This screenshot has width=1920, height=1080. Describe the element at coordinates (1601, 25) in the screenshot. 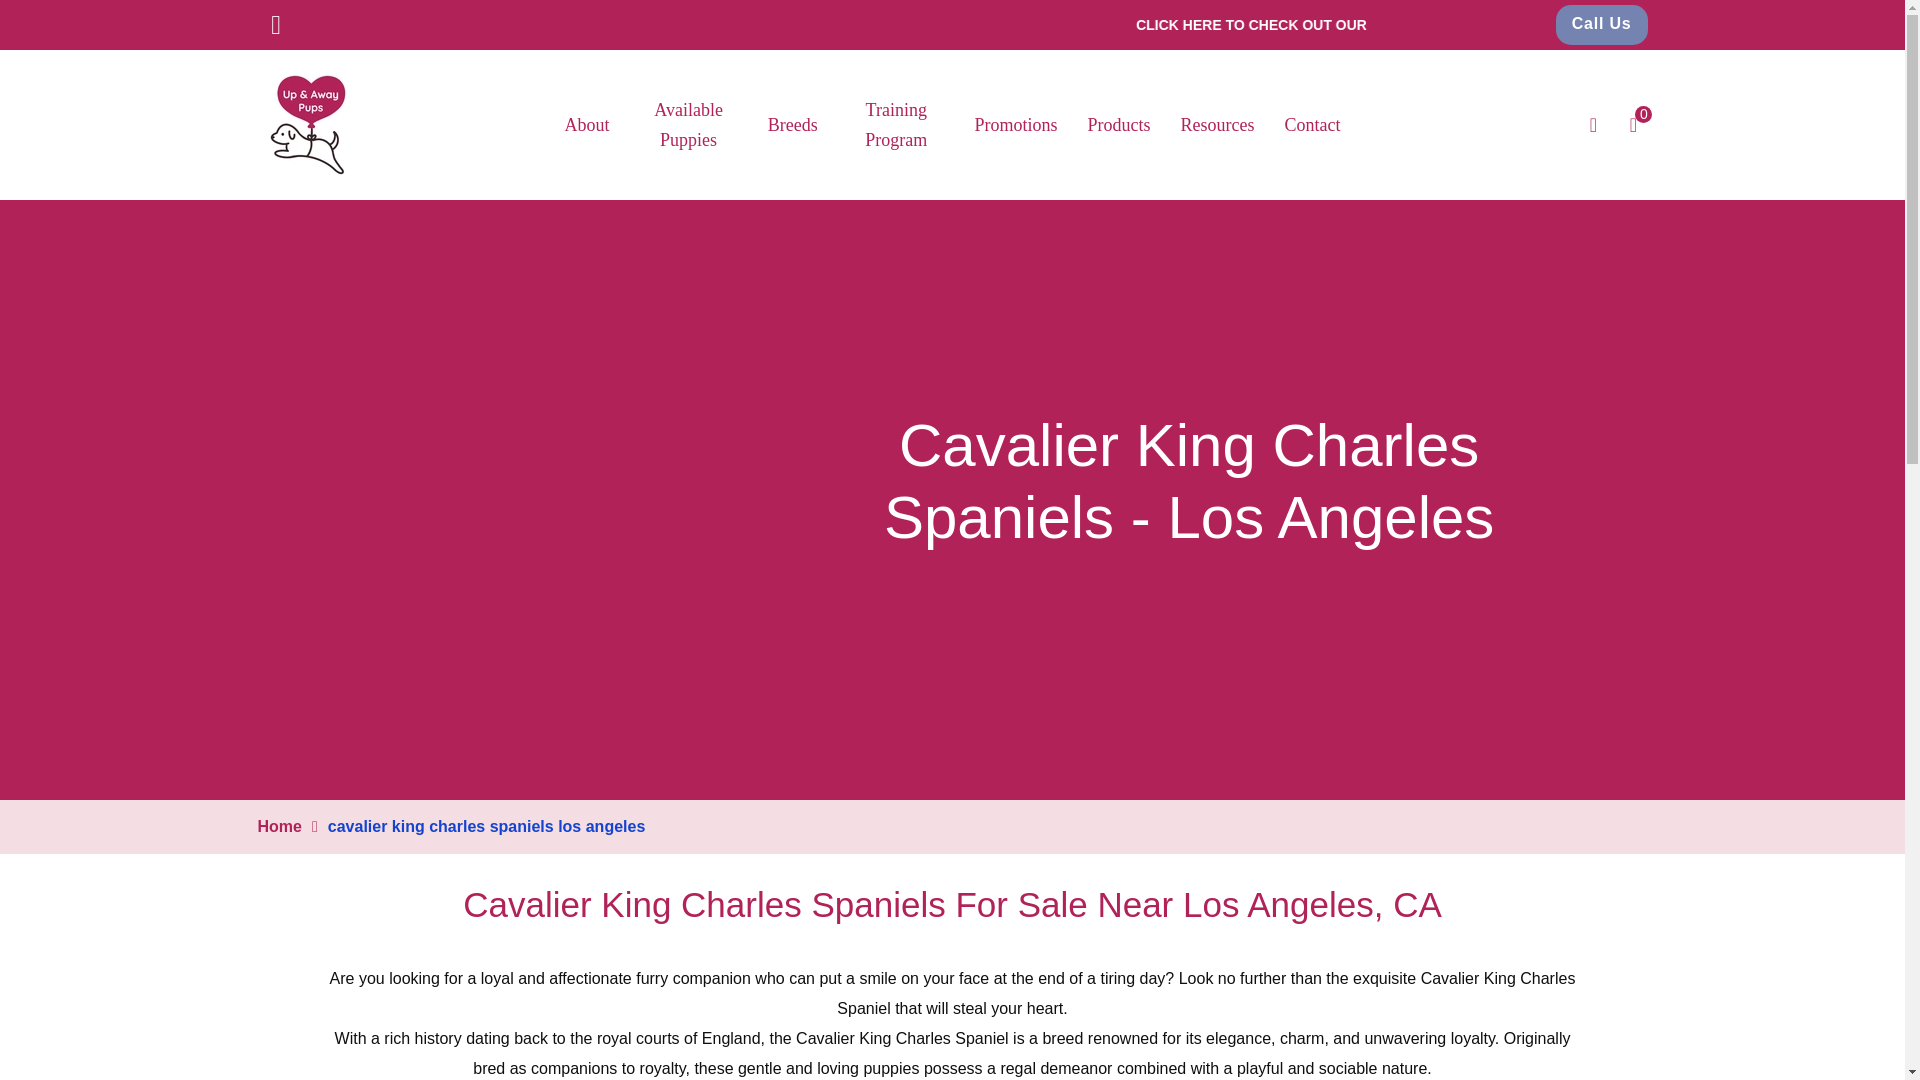

I see `Call Us` at that location.